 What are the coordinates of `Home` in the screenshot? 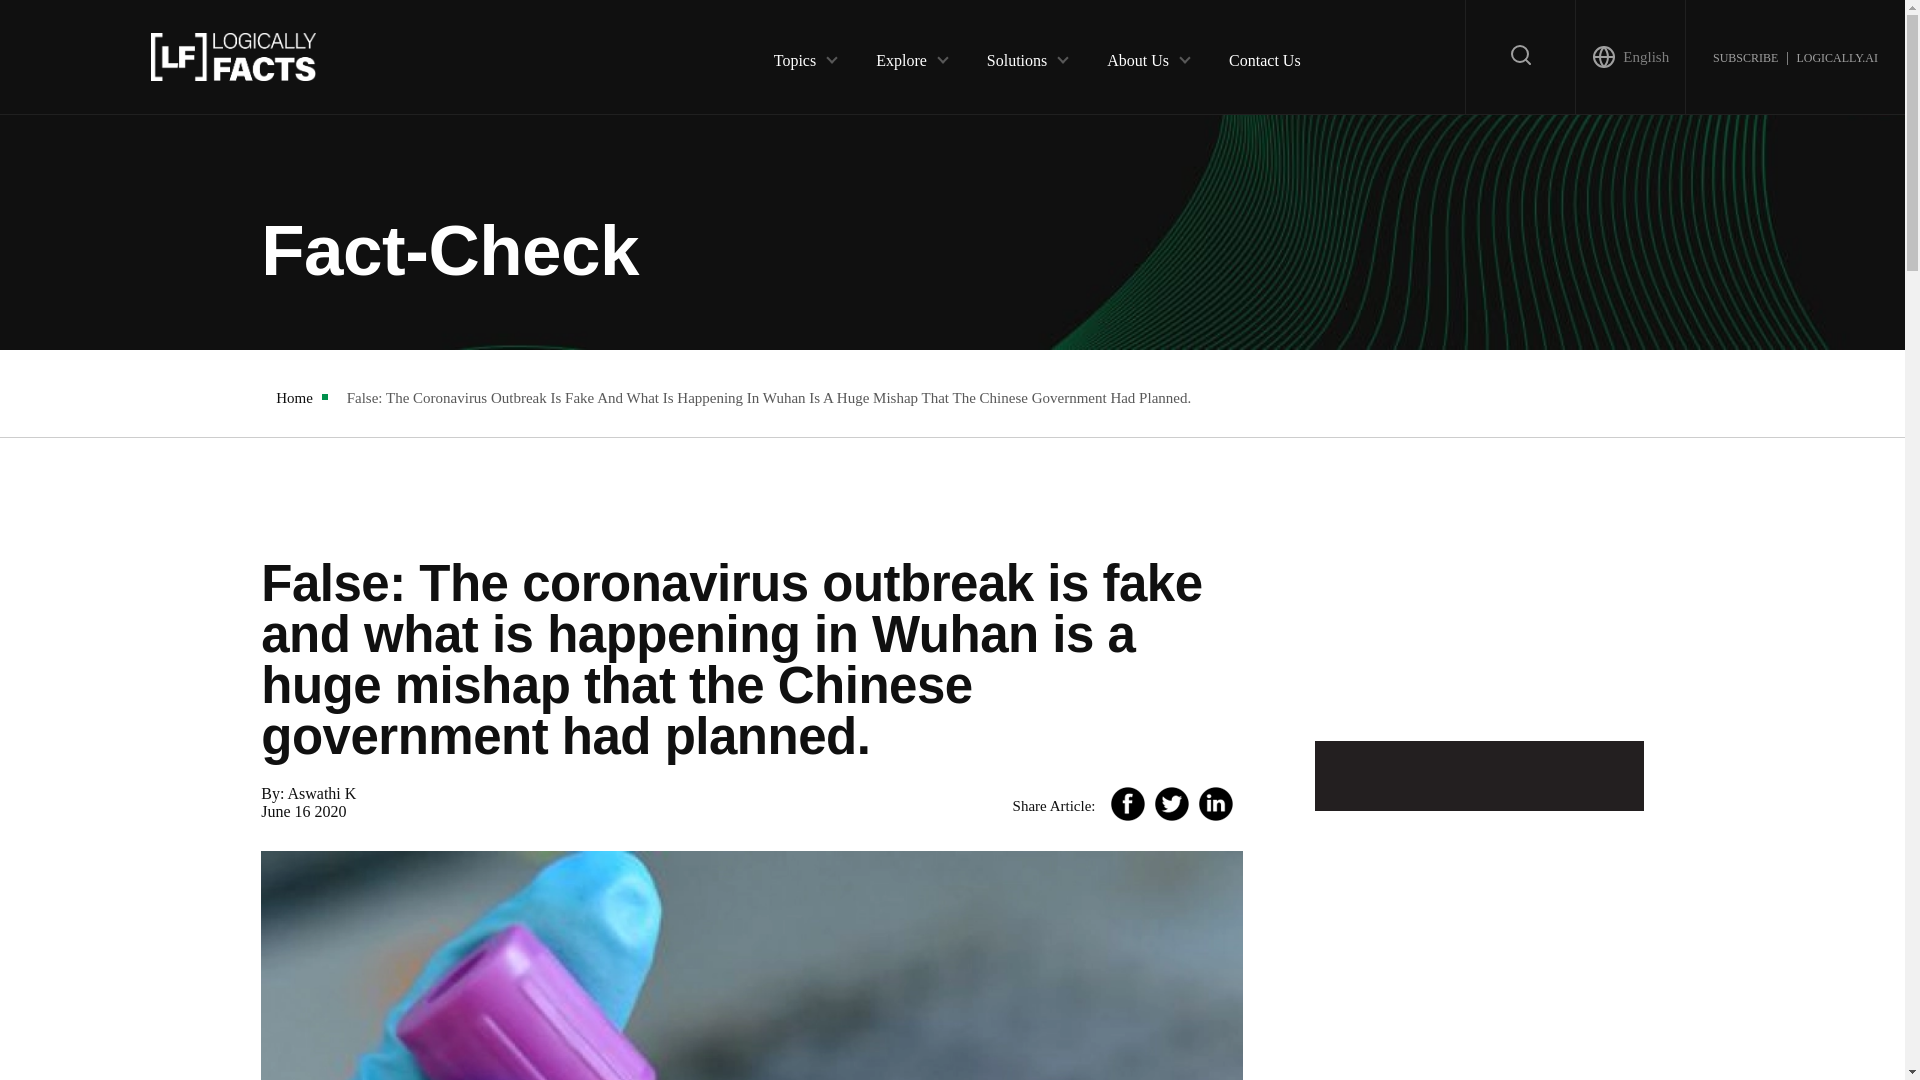 It's located at (294, 398).